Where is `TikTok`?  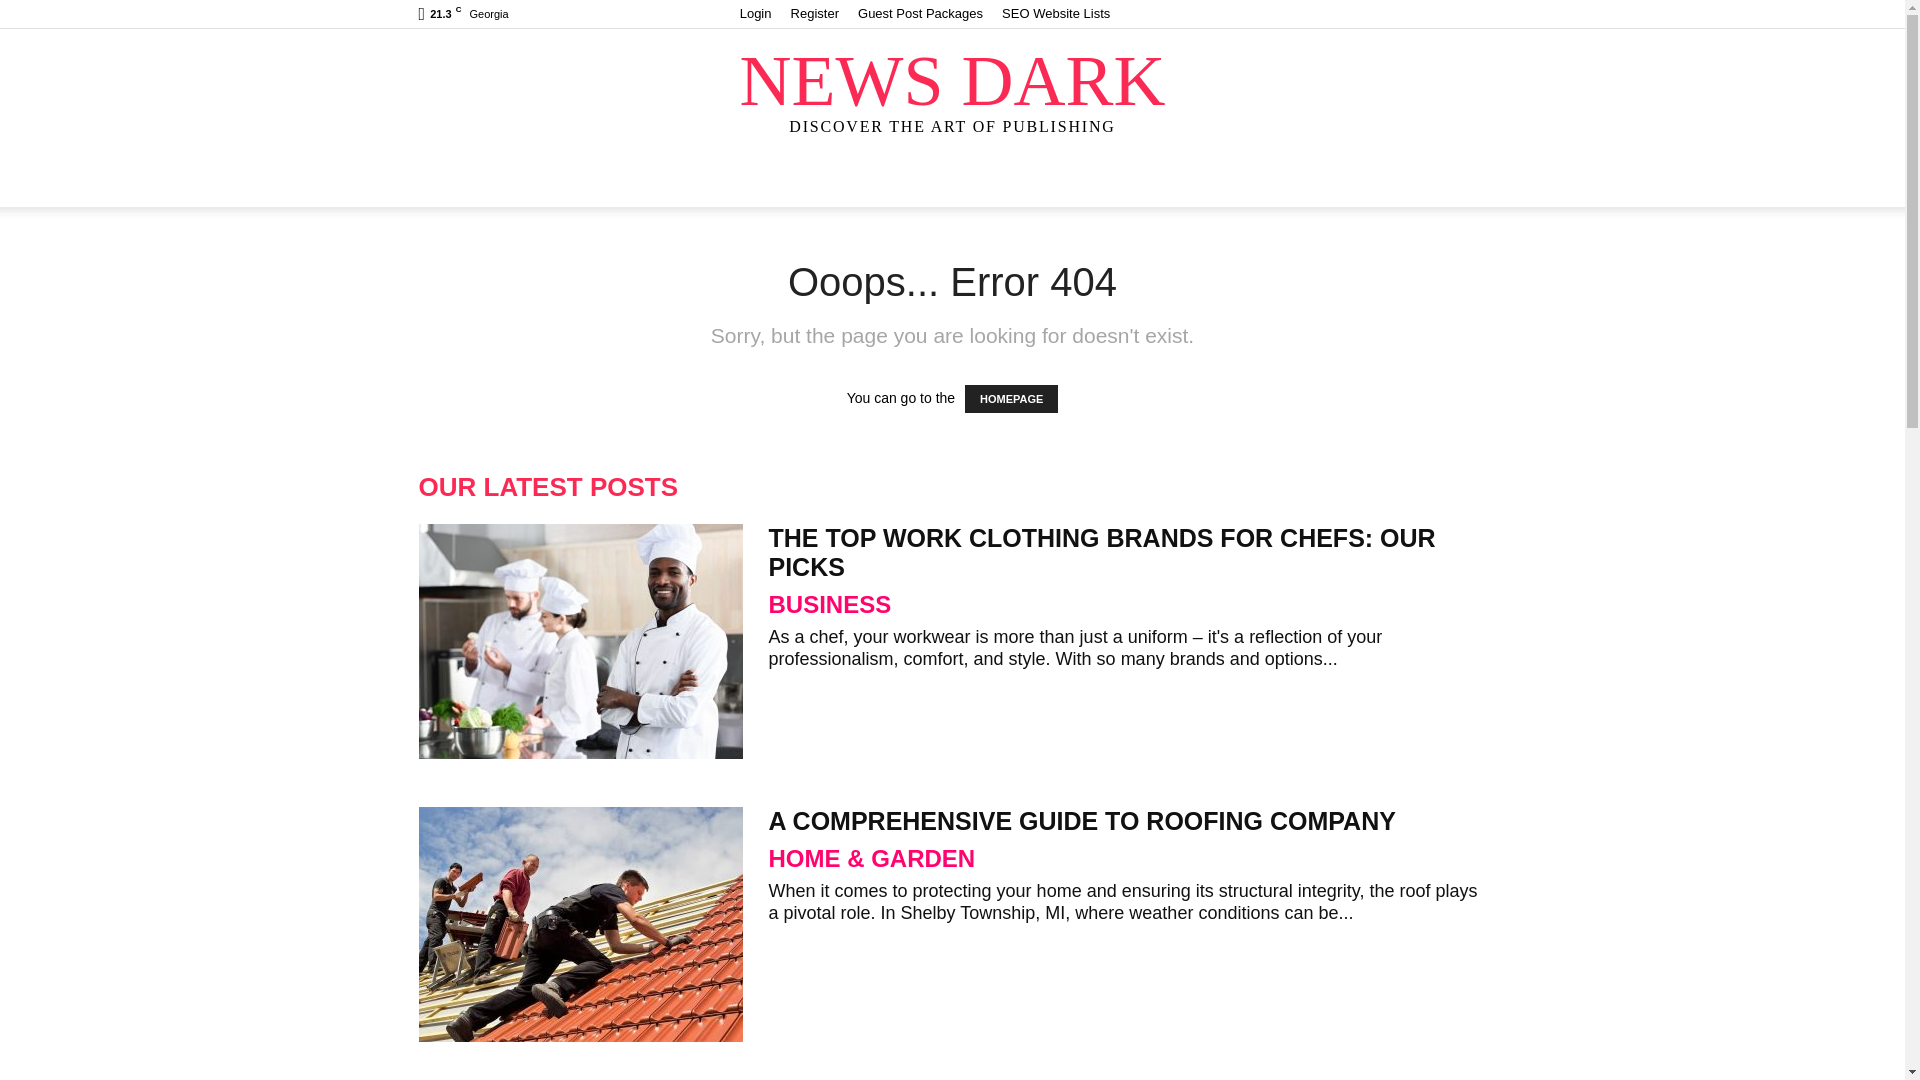
TikTok is located at coordinates (1438, 14).